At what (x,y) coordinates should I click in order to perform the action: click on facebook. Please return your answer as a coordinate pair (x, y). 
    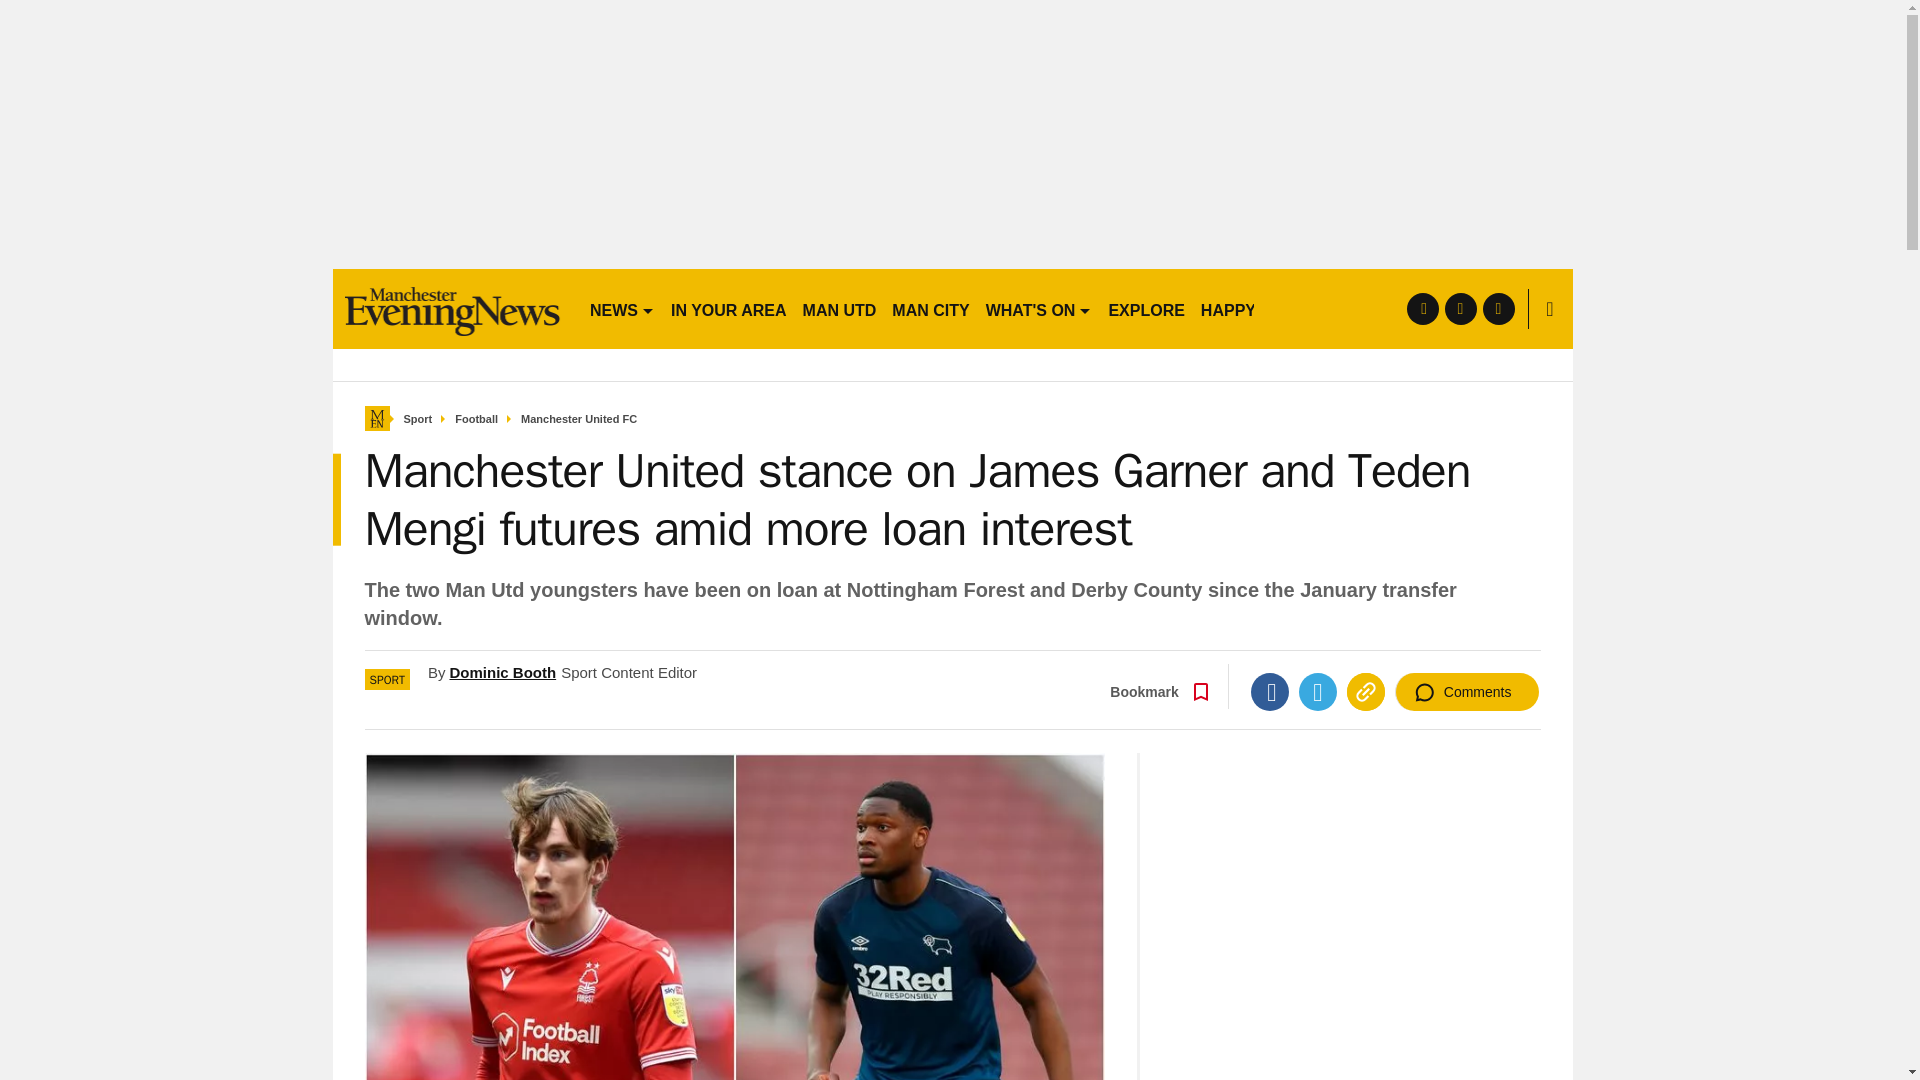
    Looking at the image, I should click on (1422, 308).